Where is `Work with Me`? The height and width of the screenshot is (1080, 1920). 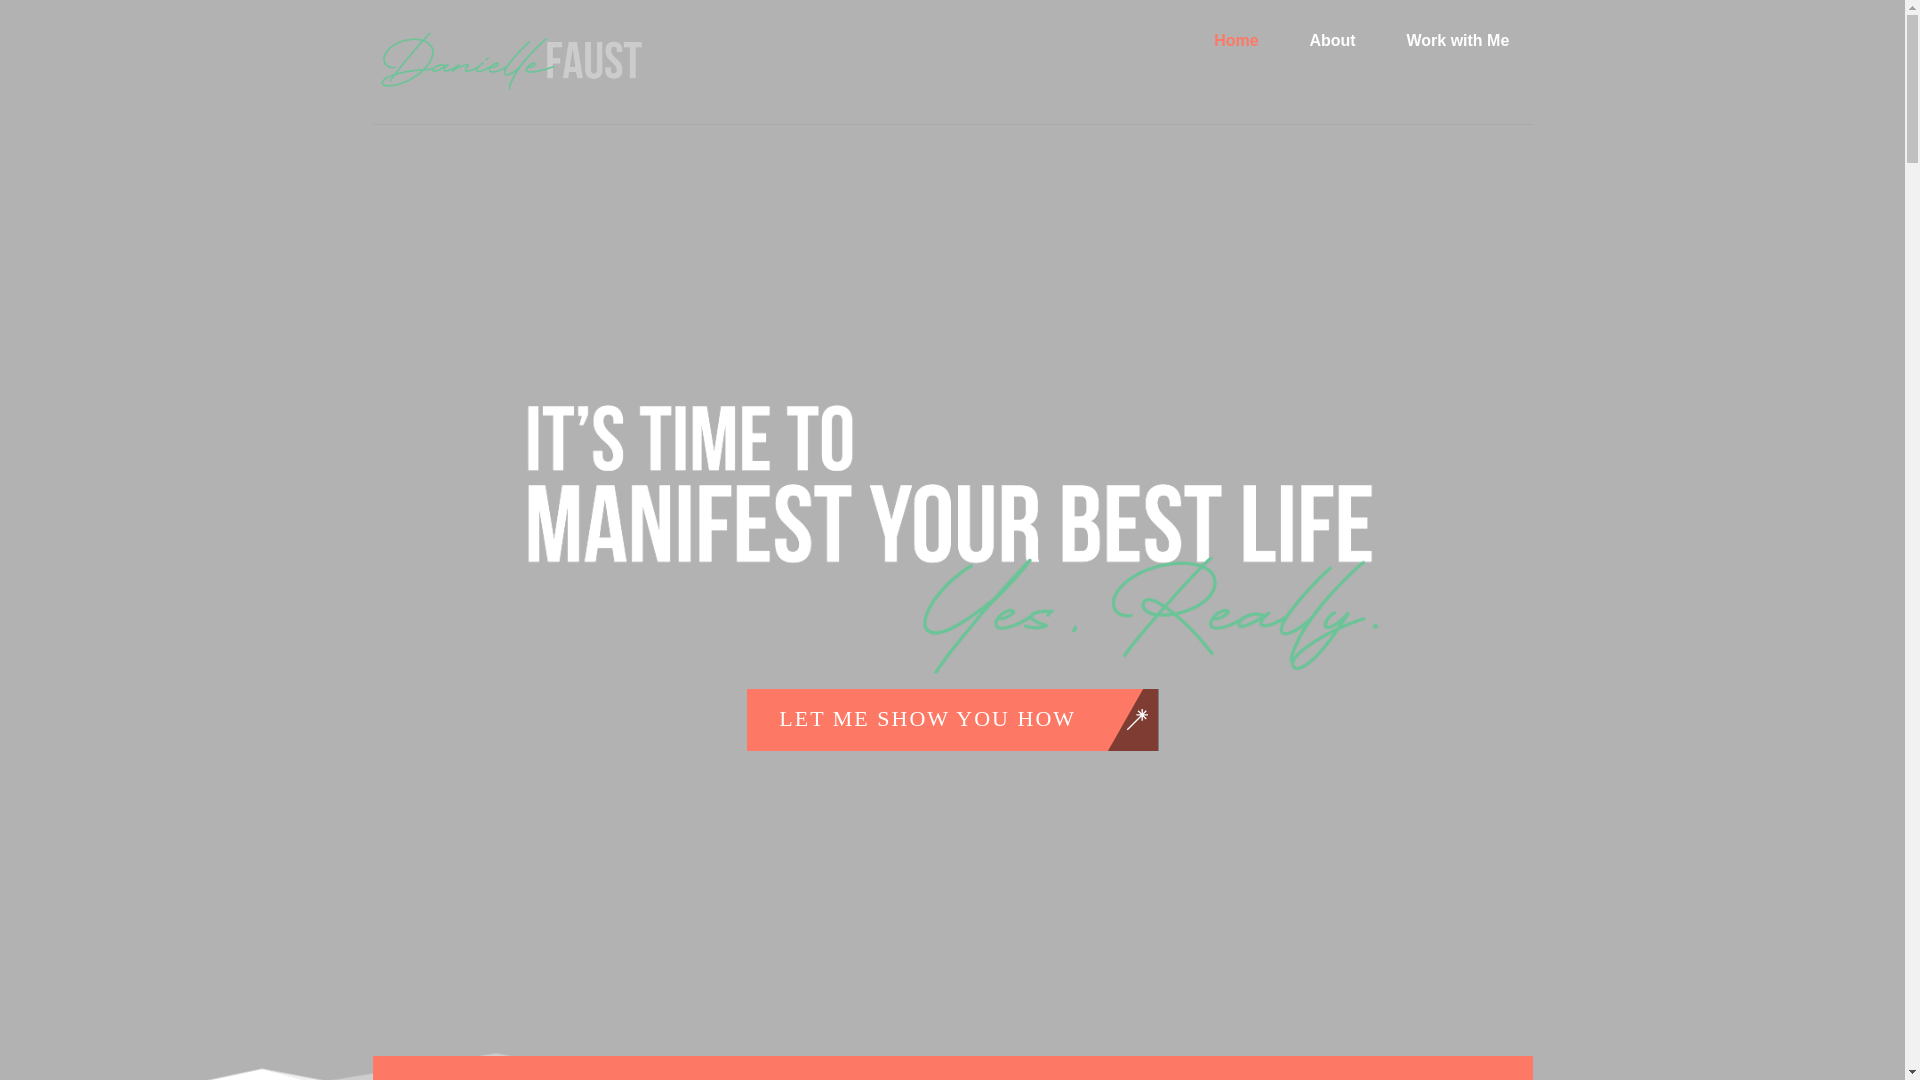 Work with Me is located at coordinates (1457, 40).